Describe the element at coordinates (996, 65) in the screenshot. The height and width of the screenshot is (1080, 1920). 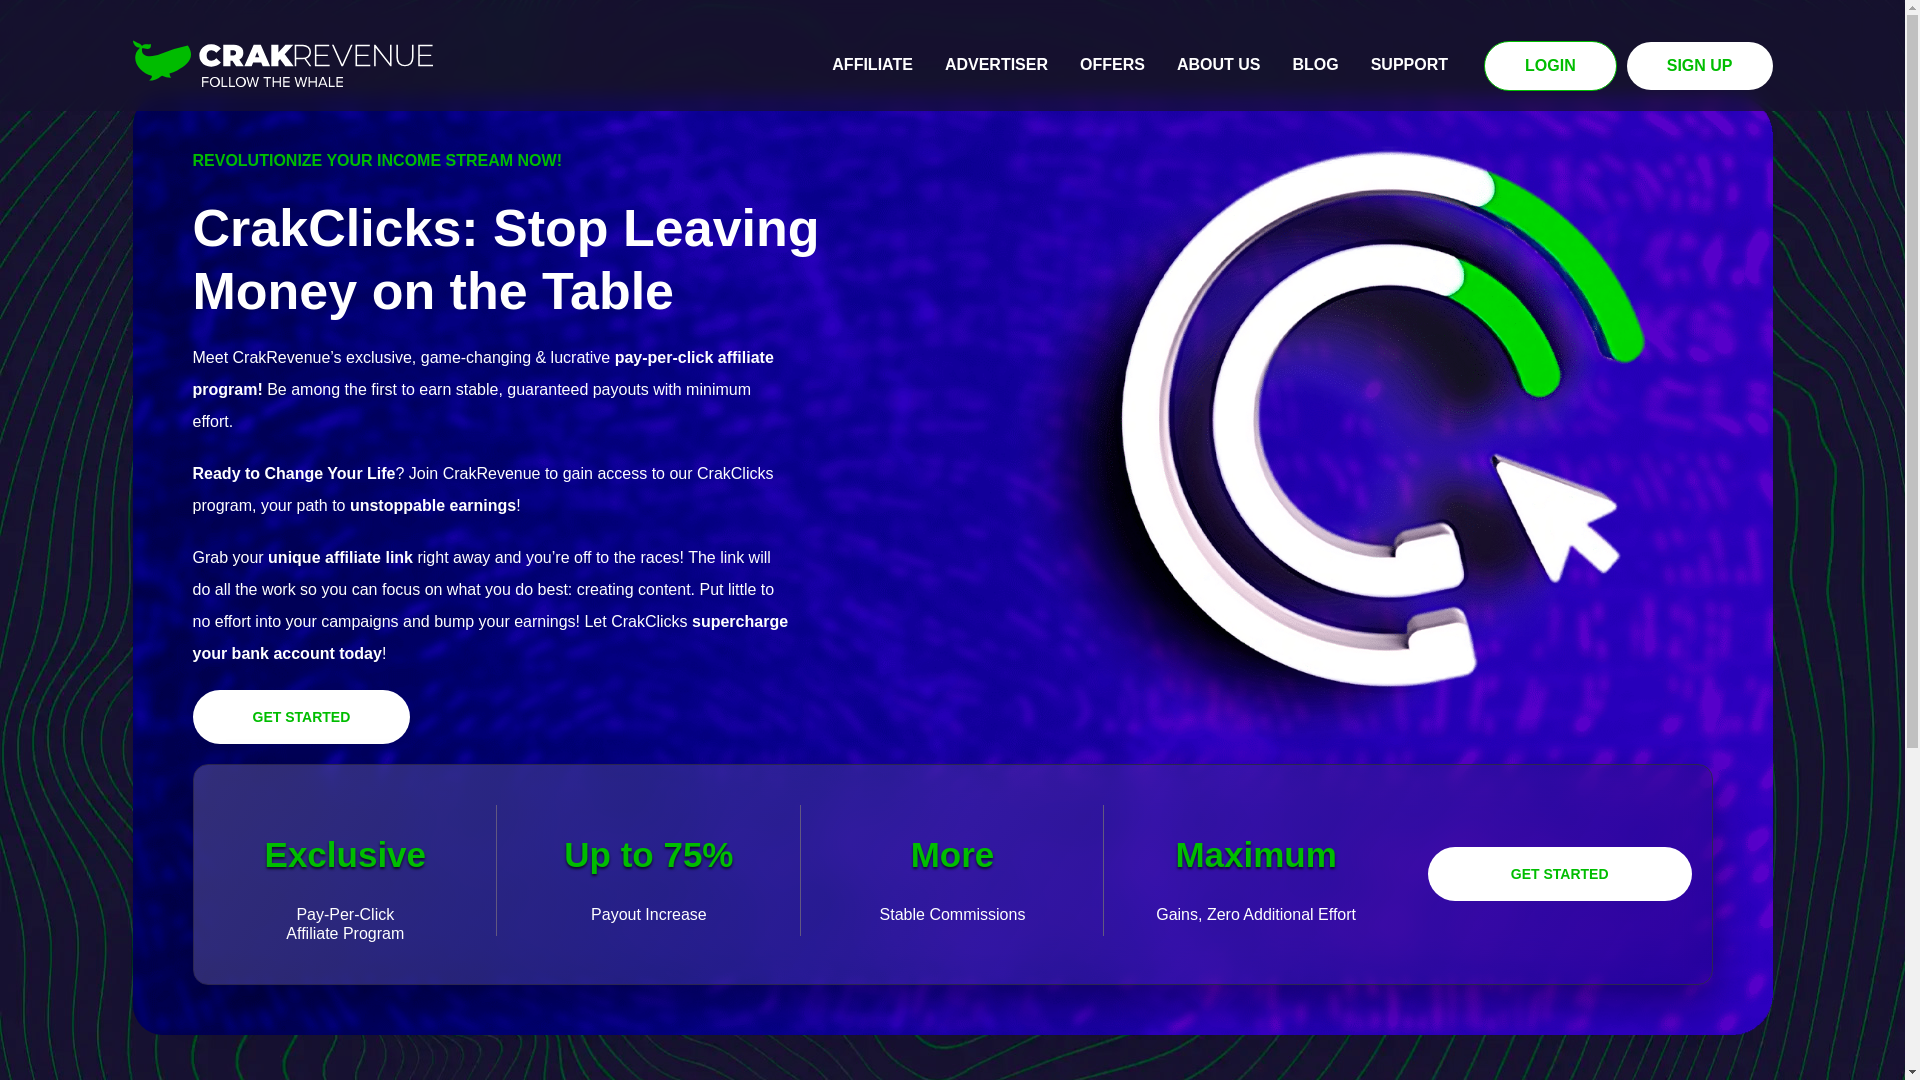
I see `ADVERTISER` at that location.